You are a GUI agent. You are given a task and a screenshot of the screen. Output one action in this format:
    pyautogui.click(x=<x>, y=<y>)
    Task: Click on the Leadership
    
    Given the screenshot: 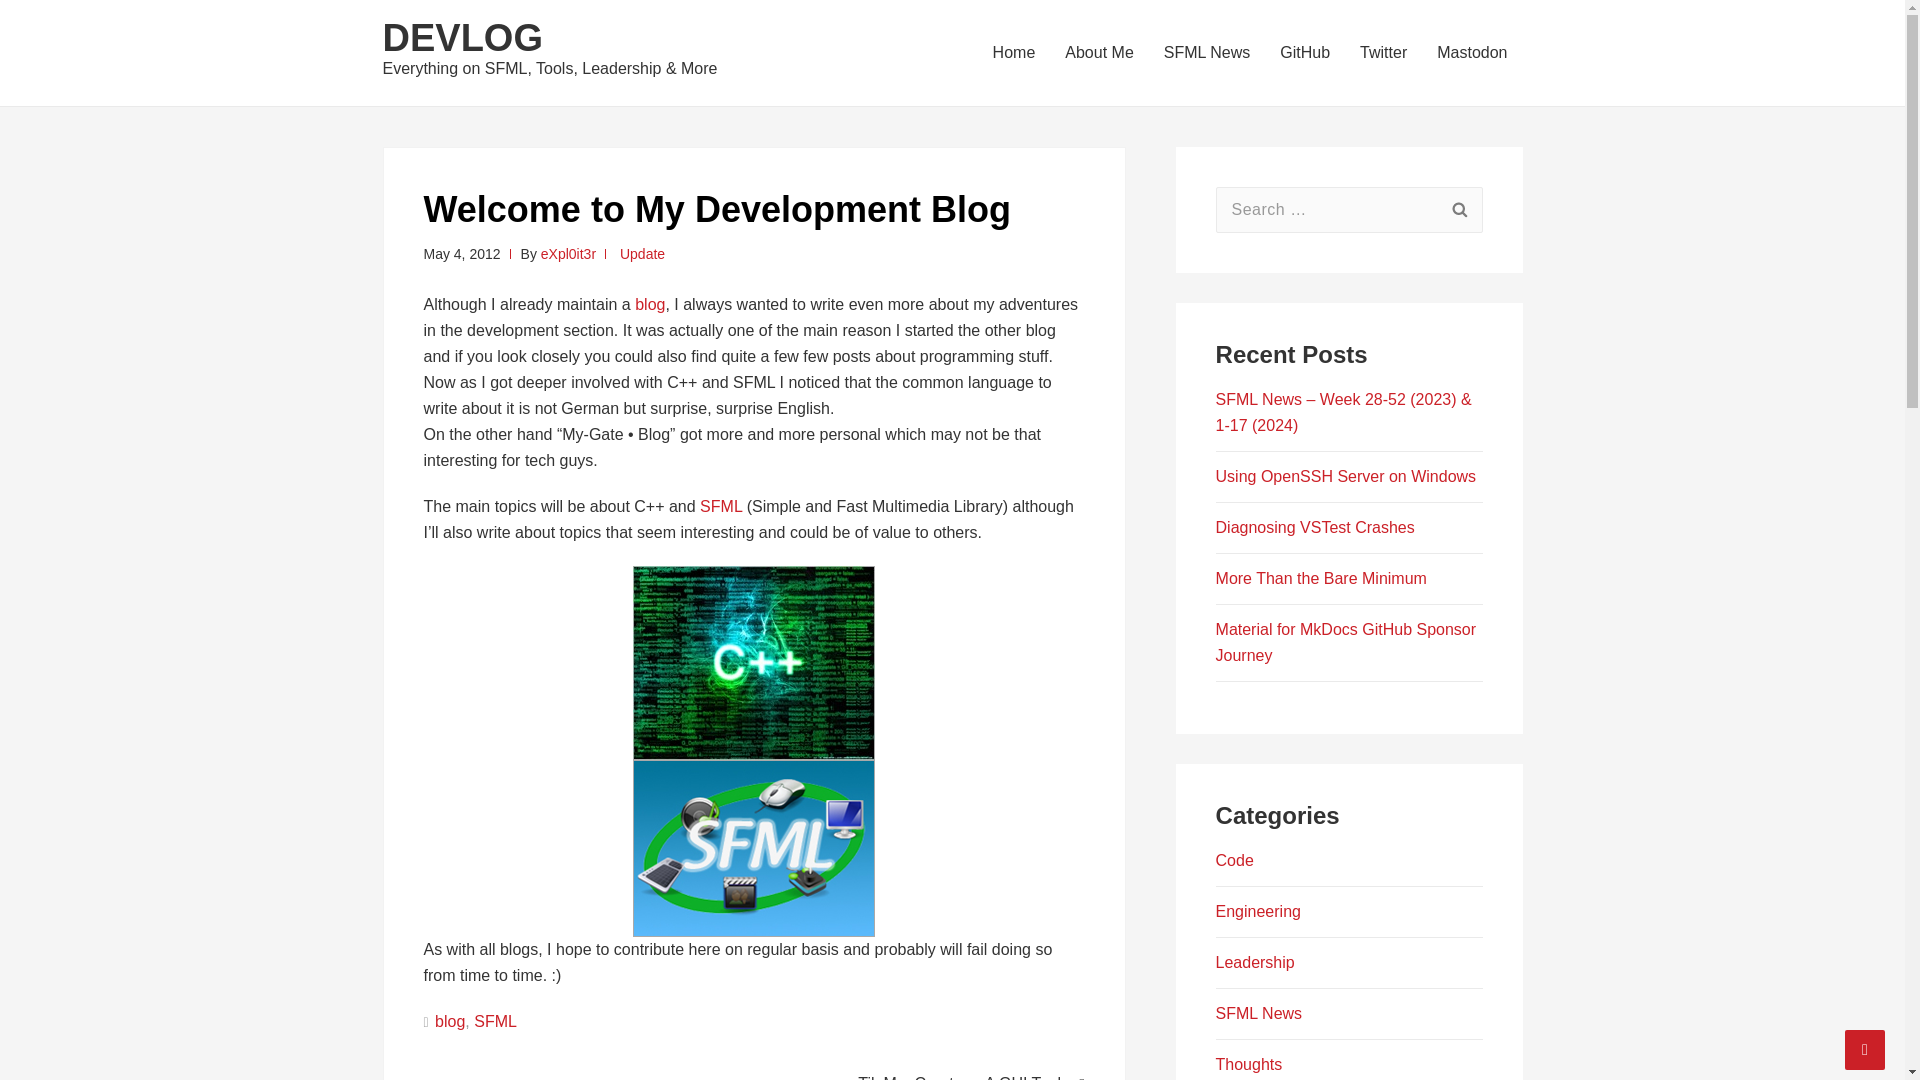 What is the action you would take?
    pyautogui.click(x=1254, y=962)
    